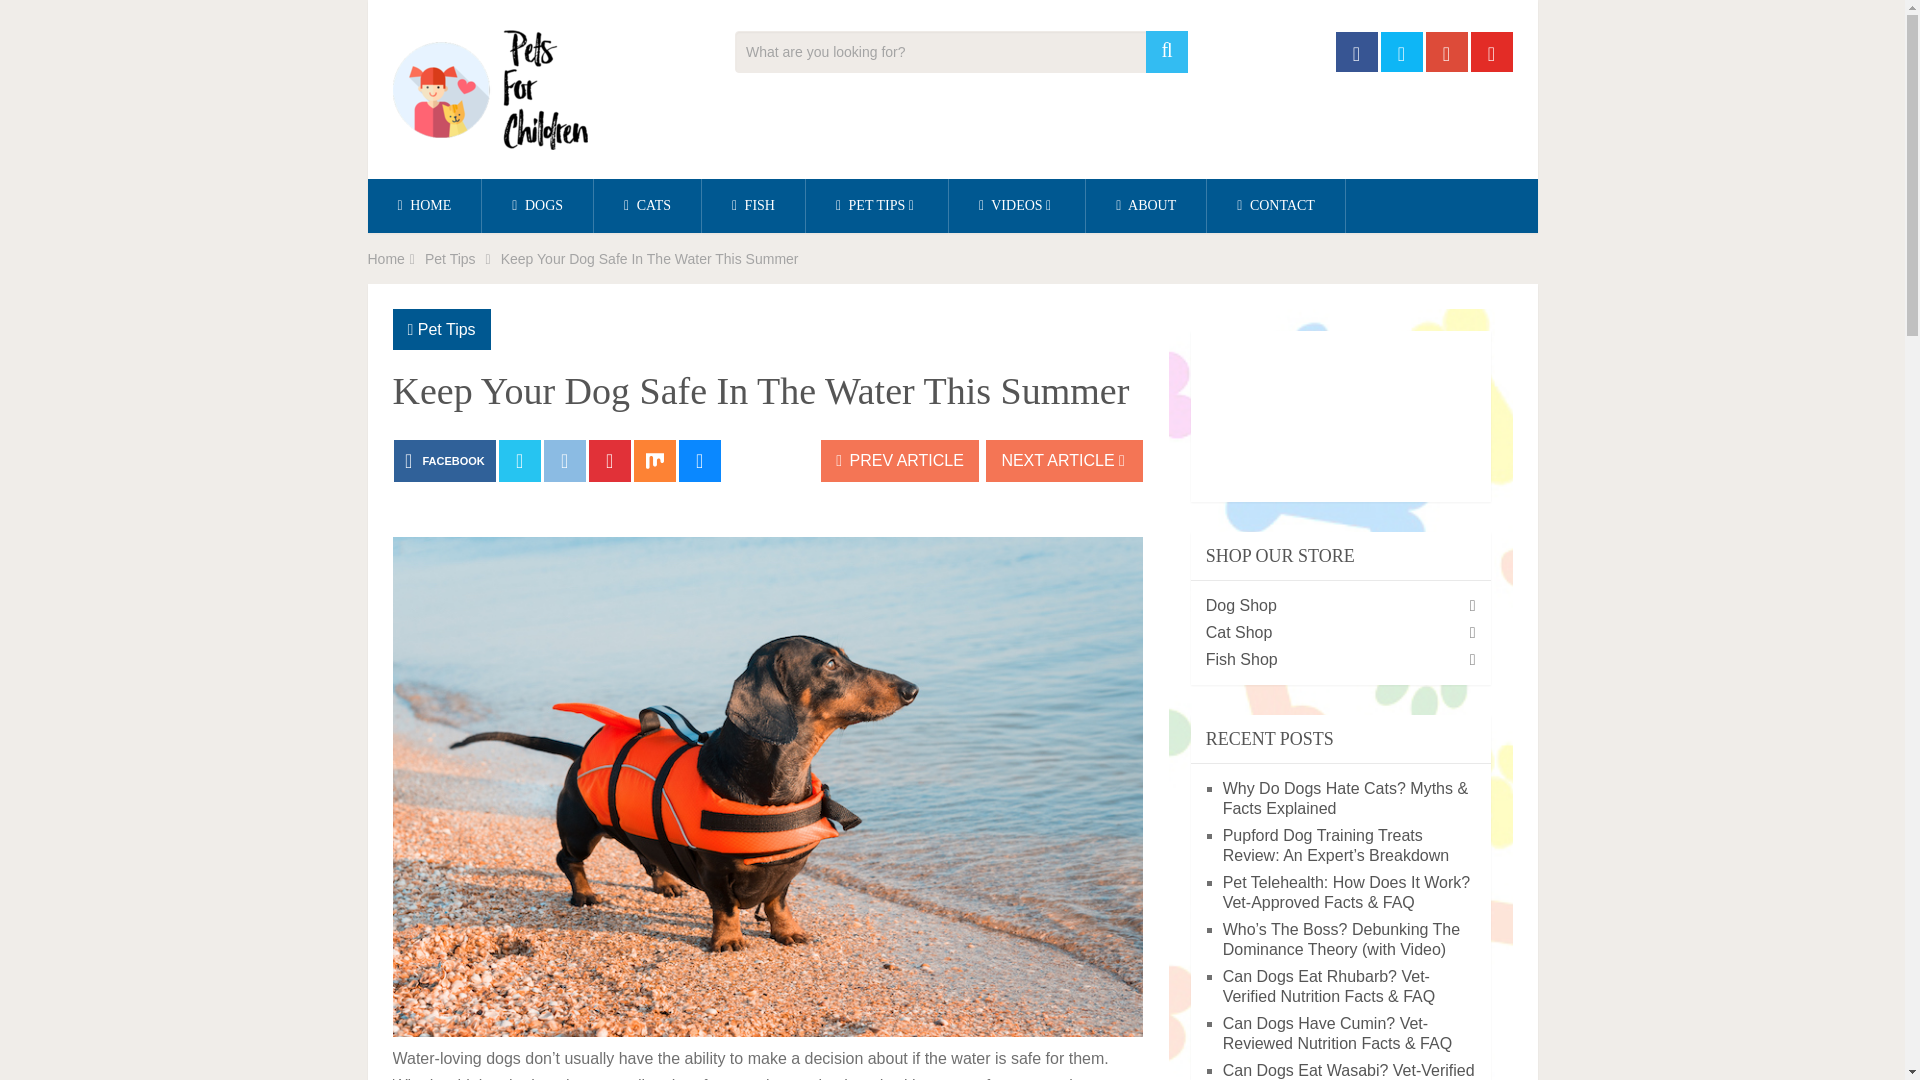 Image resolution: width=1920 pixels, height=1080 pixels. I want to click on CONTACT, so click(1276, 206).